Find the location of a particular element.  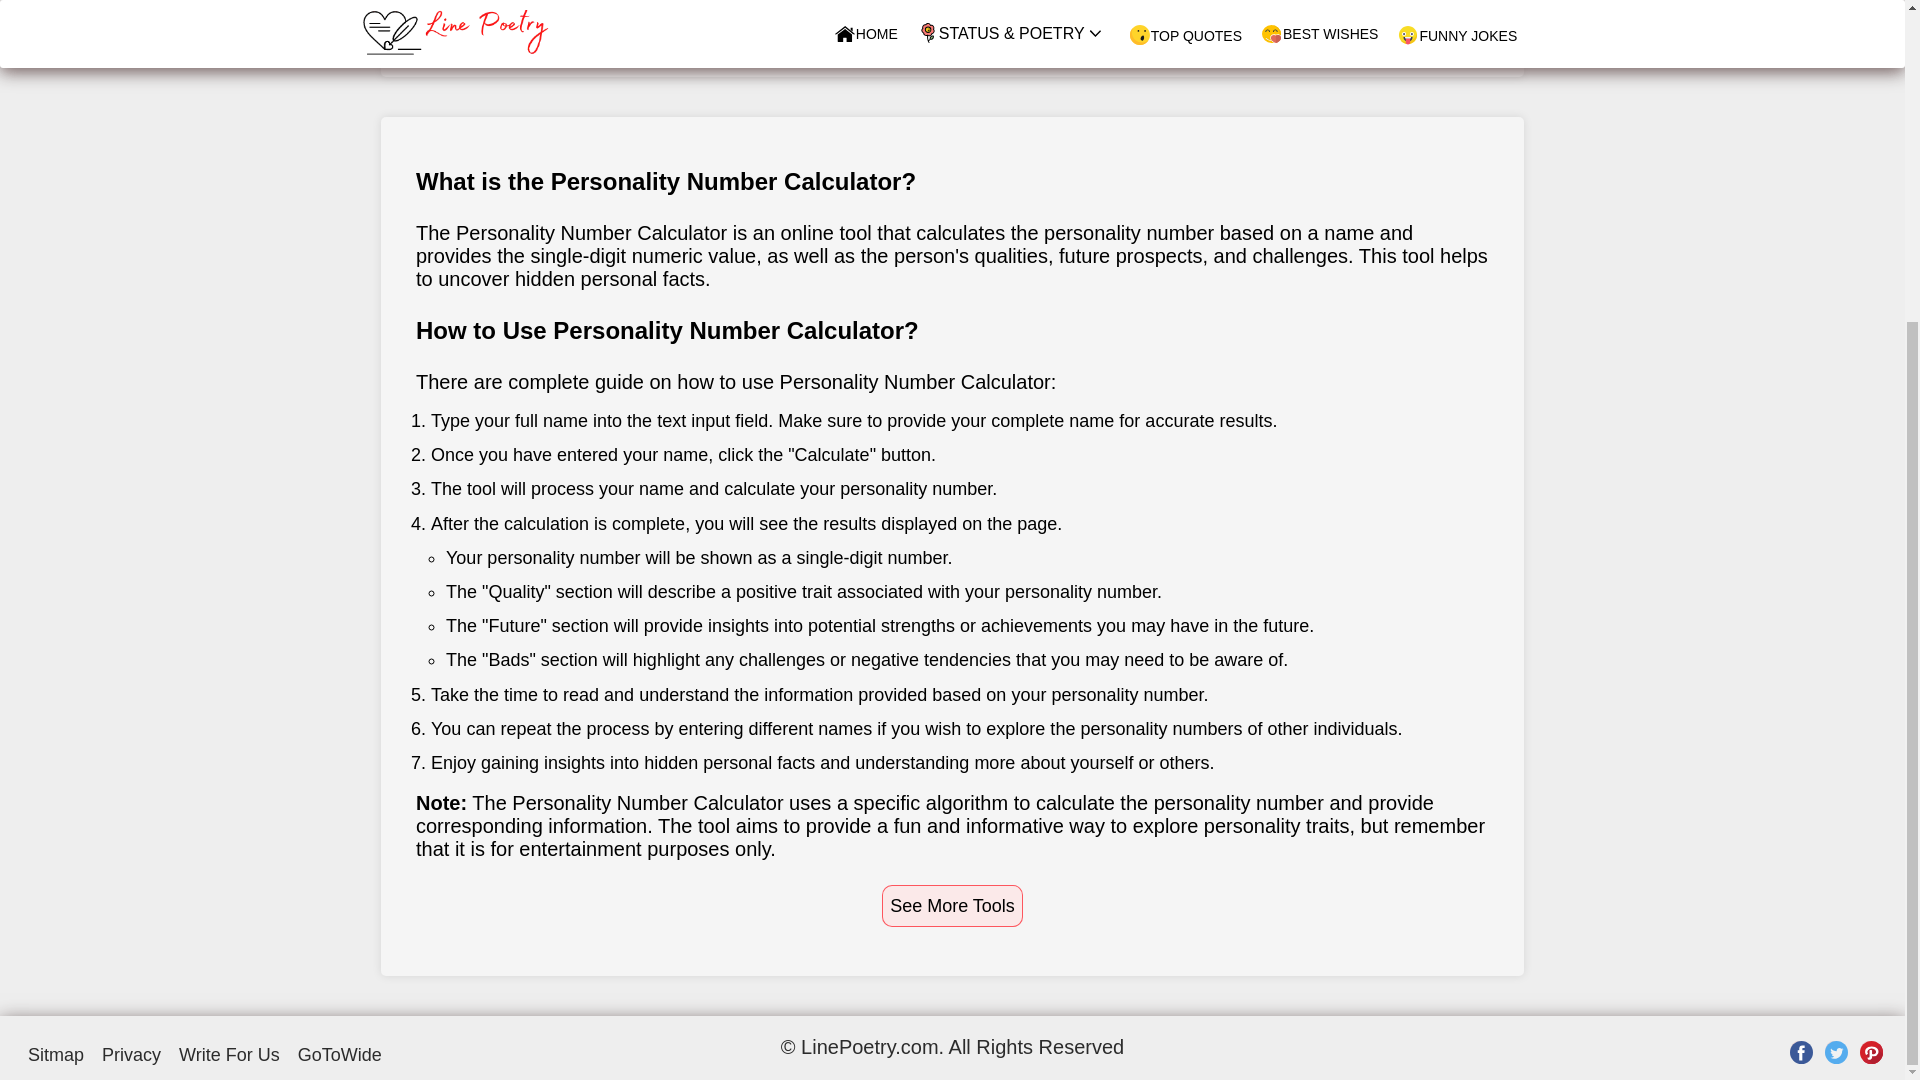

Privacy is located at coordinates (131, 1054).